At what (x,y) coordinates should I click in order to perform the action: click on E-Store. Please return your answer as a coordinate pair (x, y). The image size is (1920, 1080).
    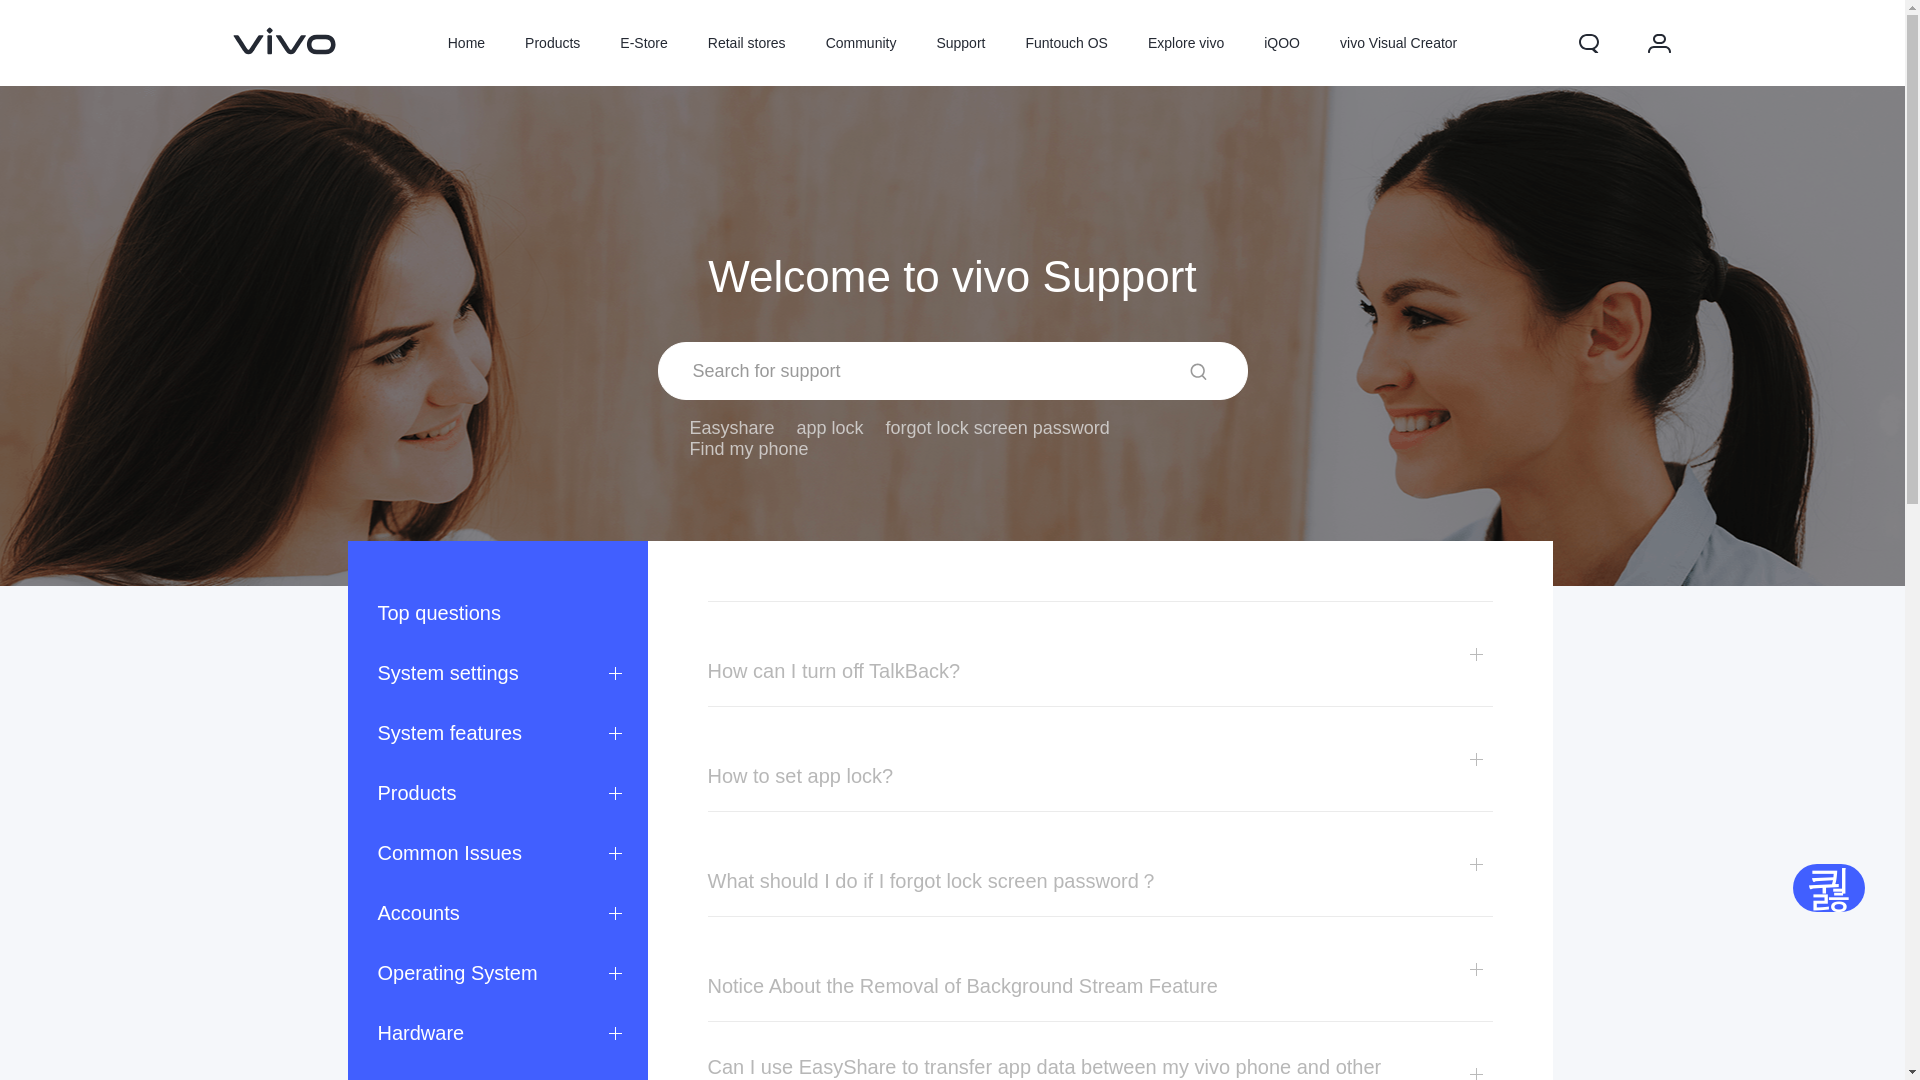
    Looking at the image, I should click on (643, 43).